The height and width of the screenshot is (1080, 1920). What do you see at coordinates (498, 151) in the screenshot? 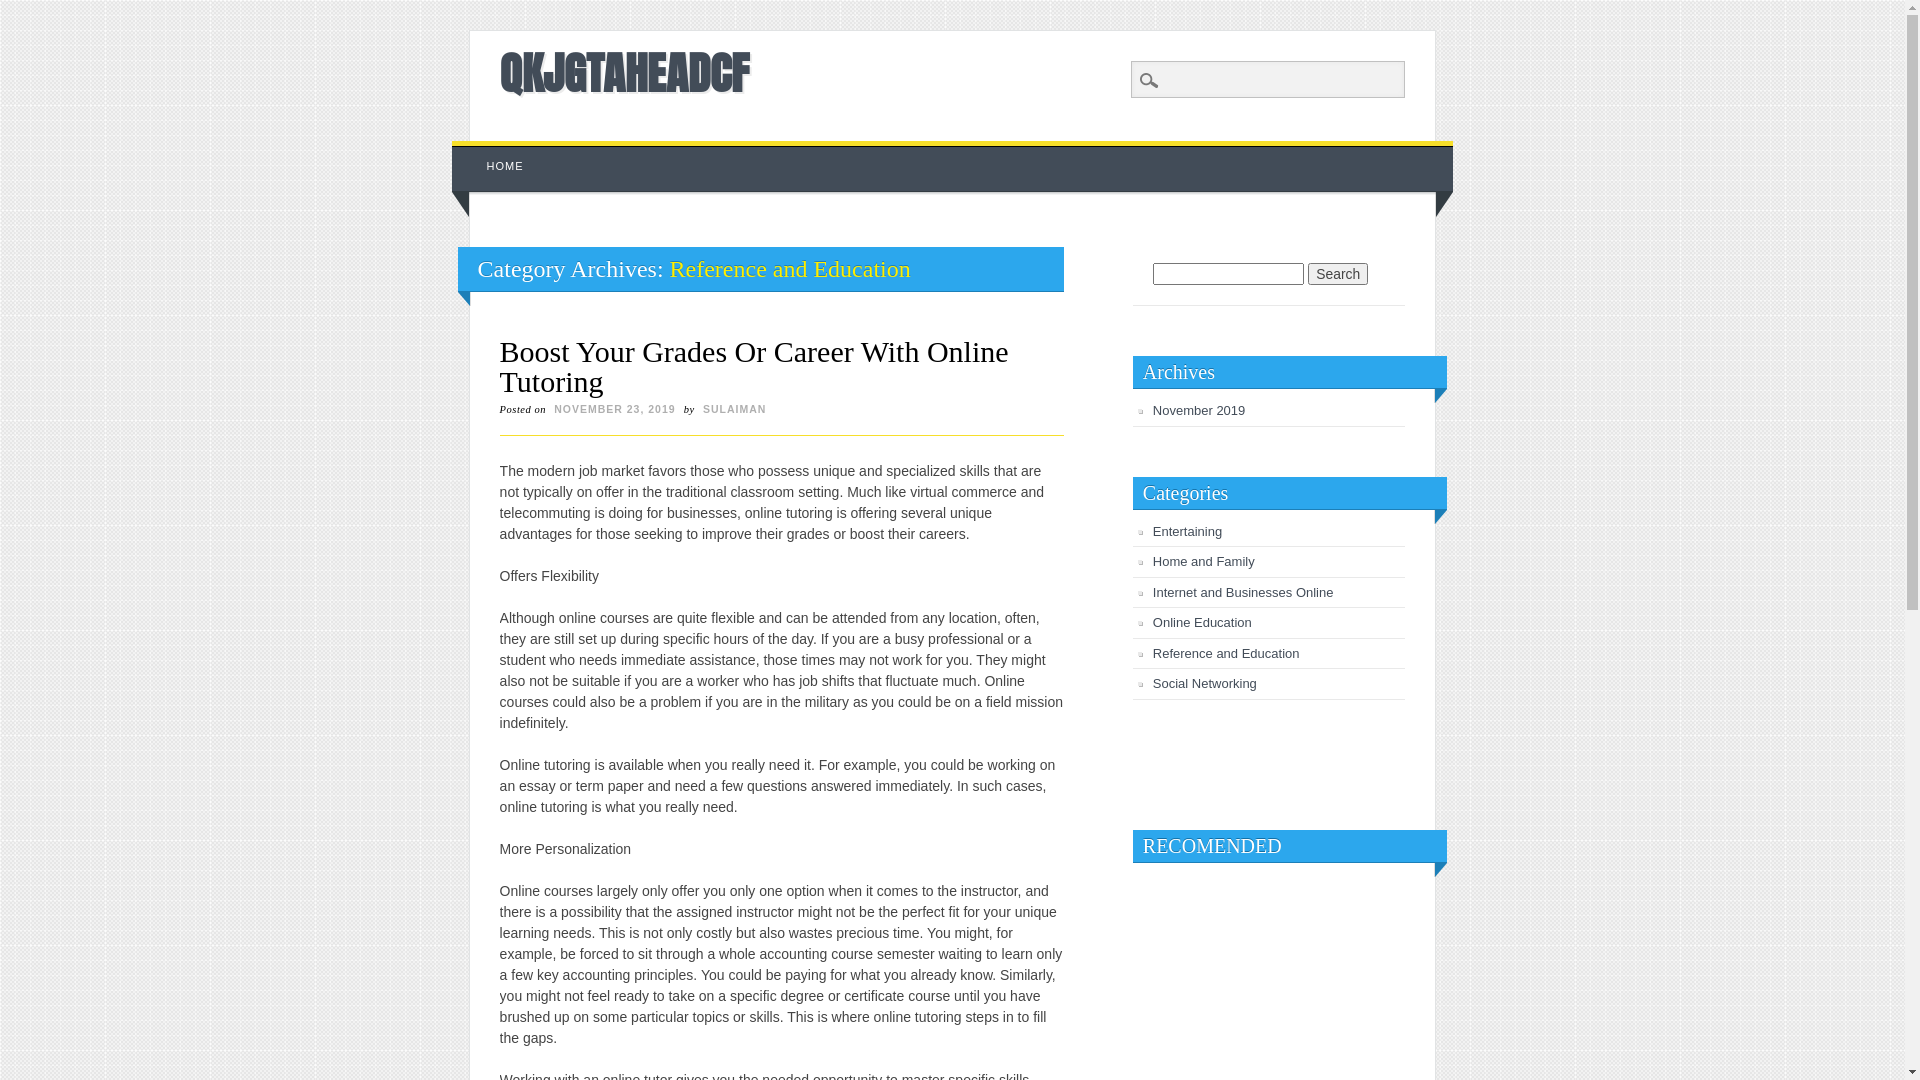
I see `Skip to content` at bounding box center [498, 151].